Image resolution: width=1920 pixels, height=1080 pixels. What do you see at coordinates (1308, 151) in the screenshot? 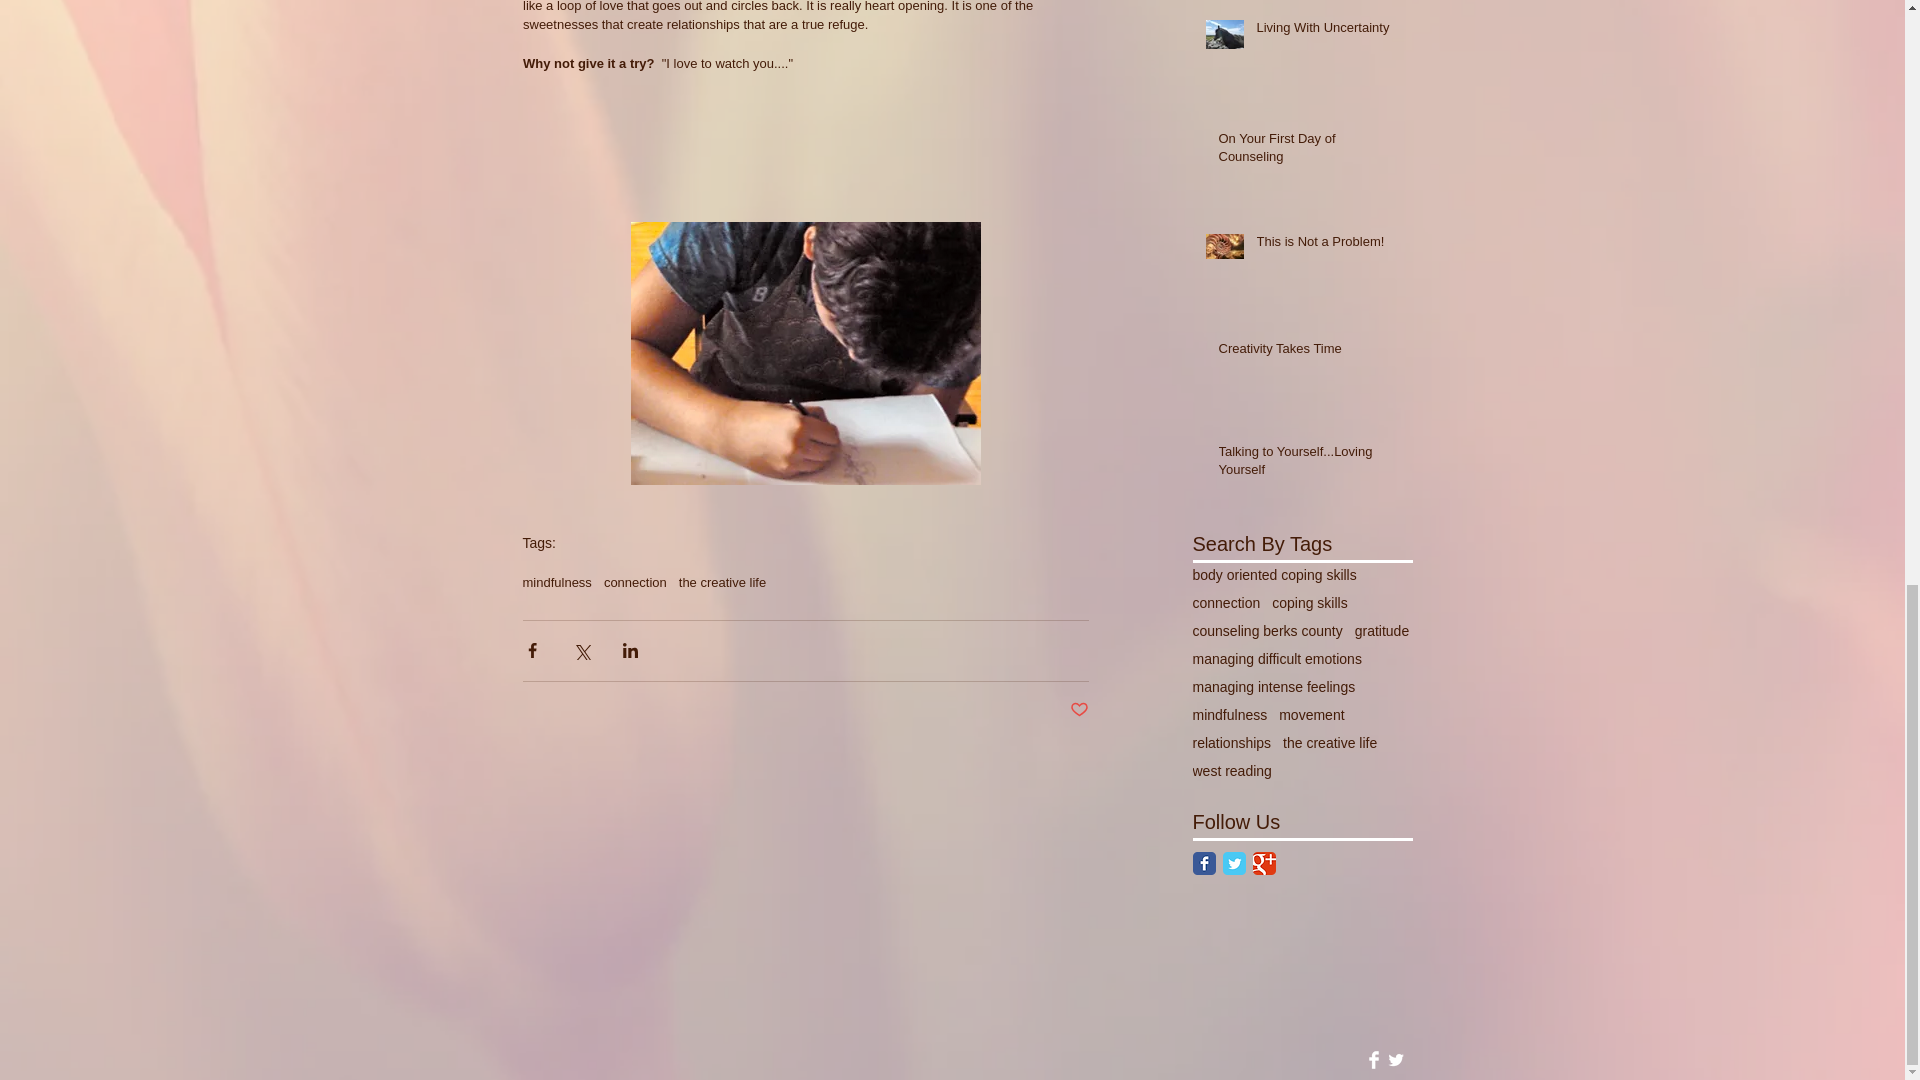
I see `On Your First Day of Counseling` at bounding box center [1308, 151].